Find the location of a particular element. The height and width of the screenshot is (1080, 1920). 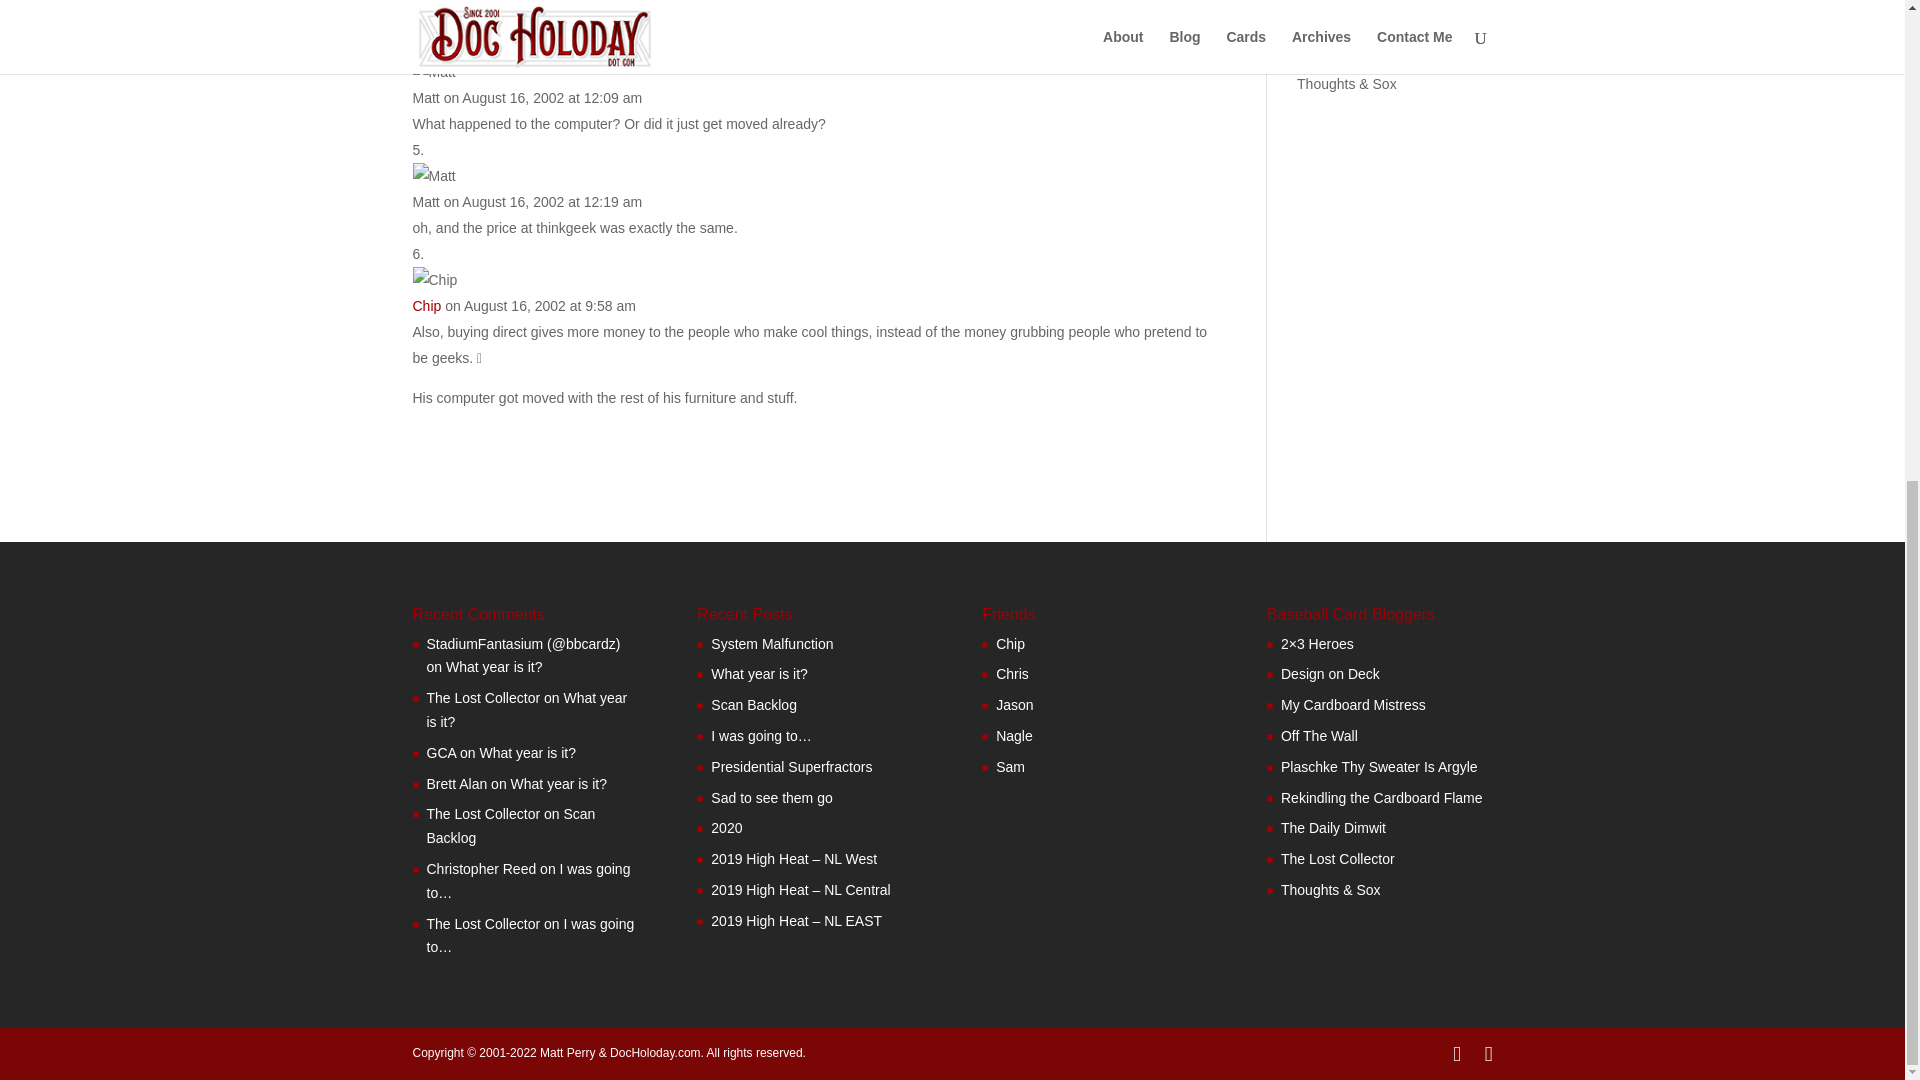

What year is it? is located at coordinates (526, 710).